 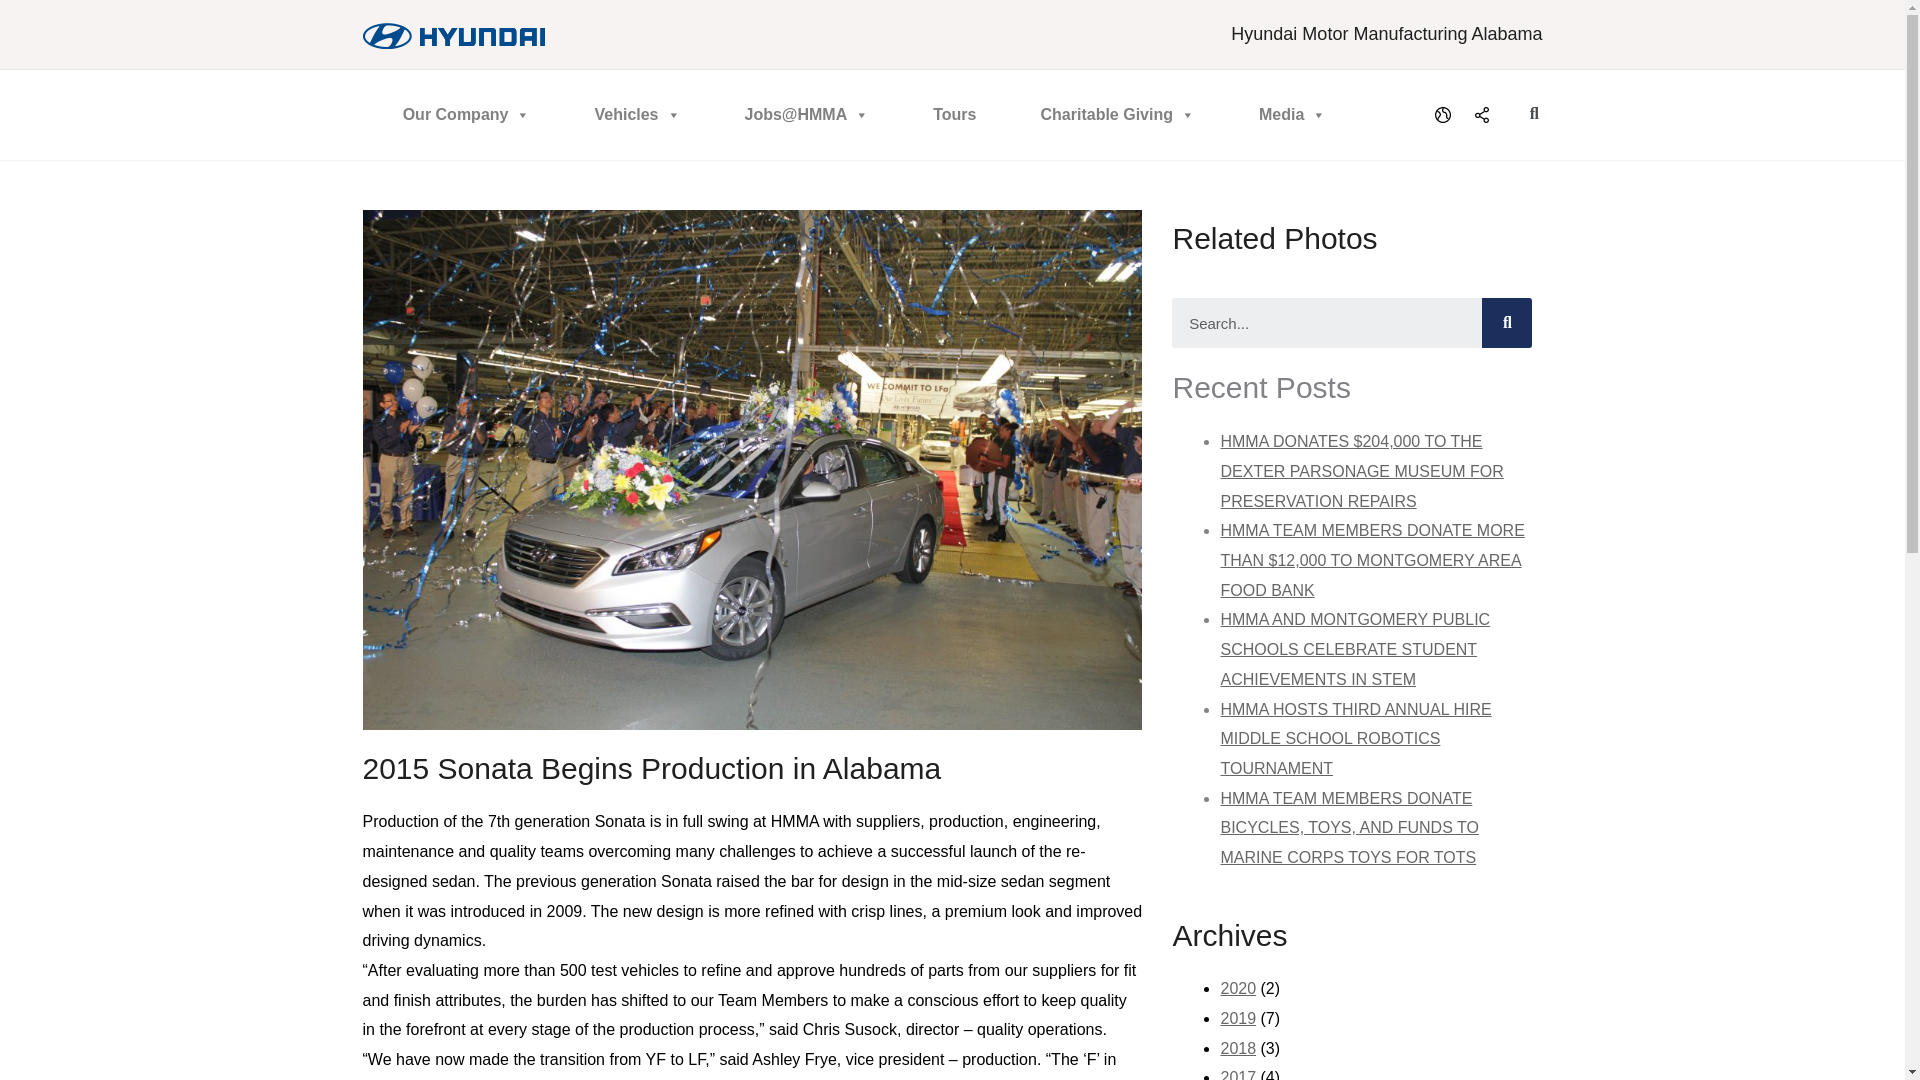 What do you see at coordinates (466, 114) in the screenshot?
I see `Our Company` at bounding box center [466, 114].